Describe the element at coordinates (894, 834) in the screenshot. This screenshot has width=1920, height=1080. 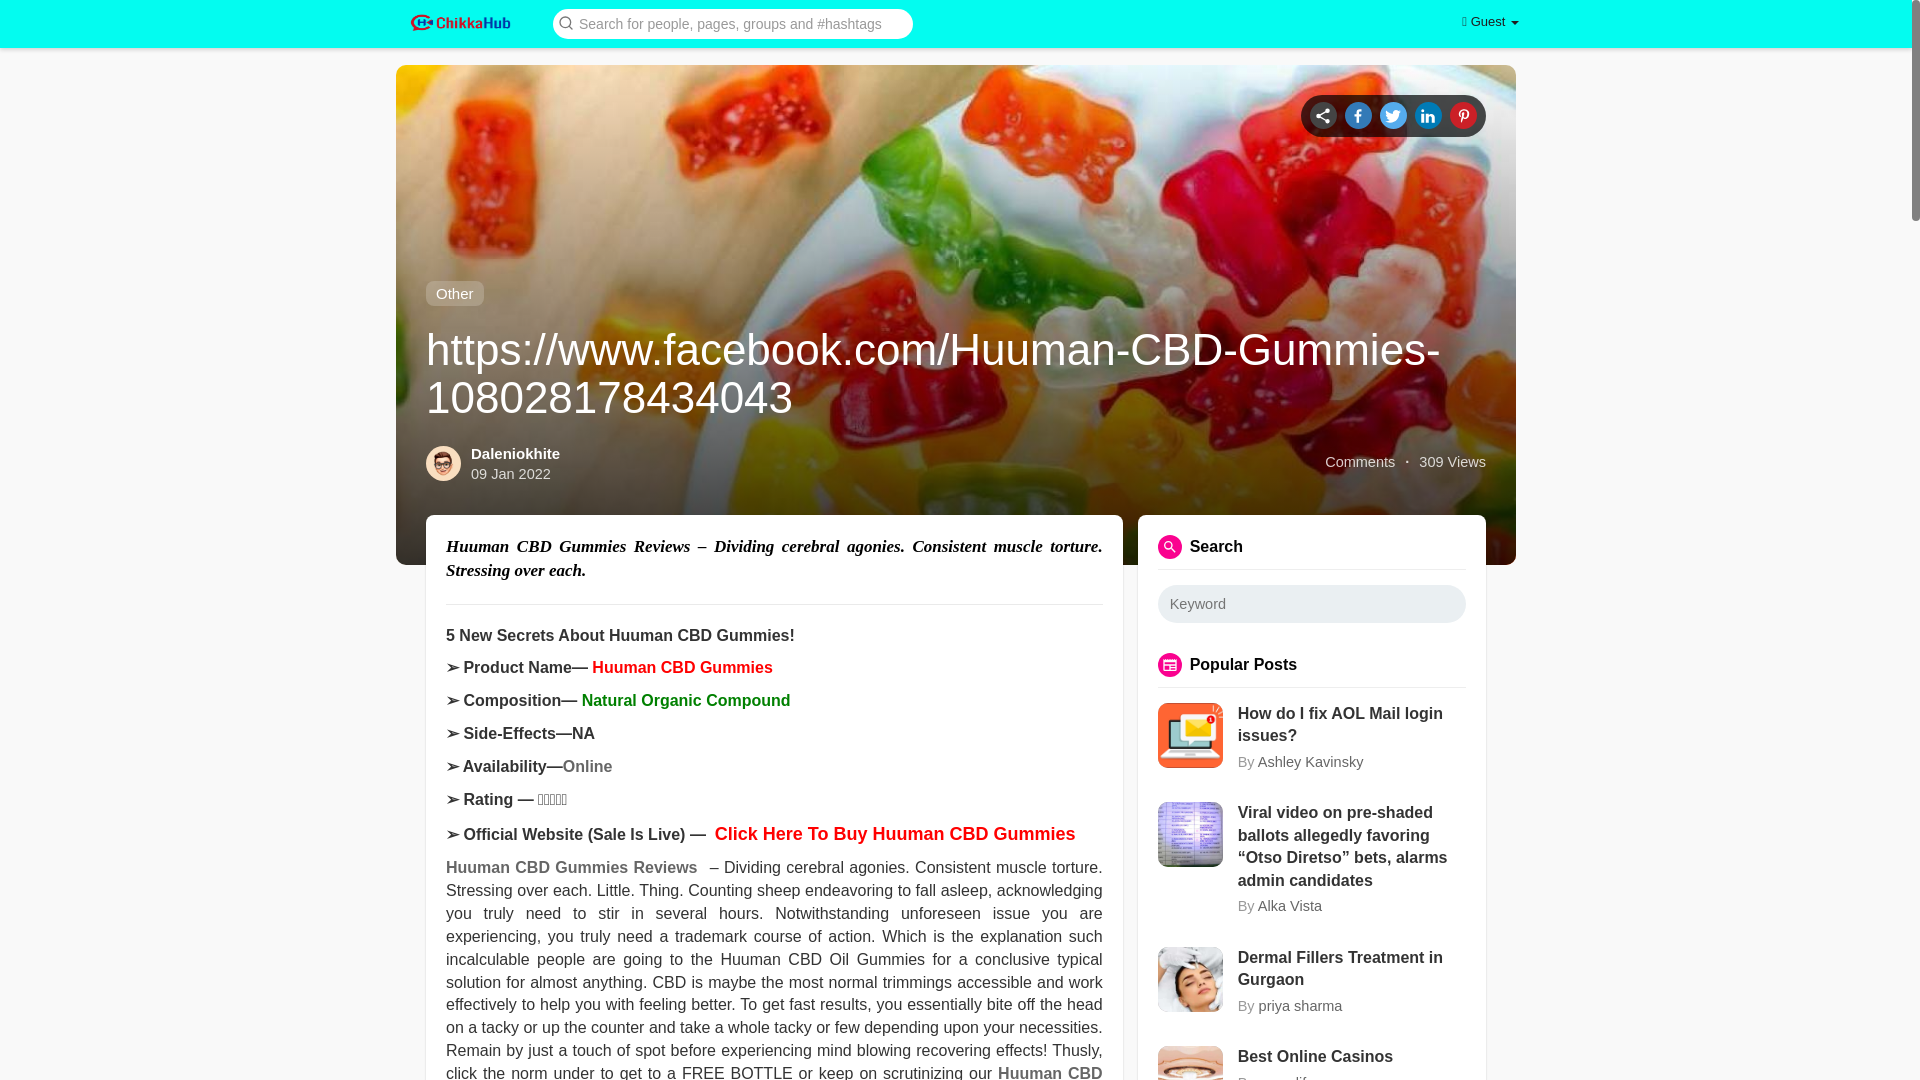
I see `Click Here To Buy Huuman CBD Gummies` at that location.